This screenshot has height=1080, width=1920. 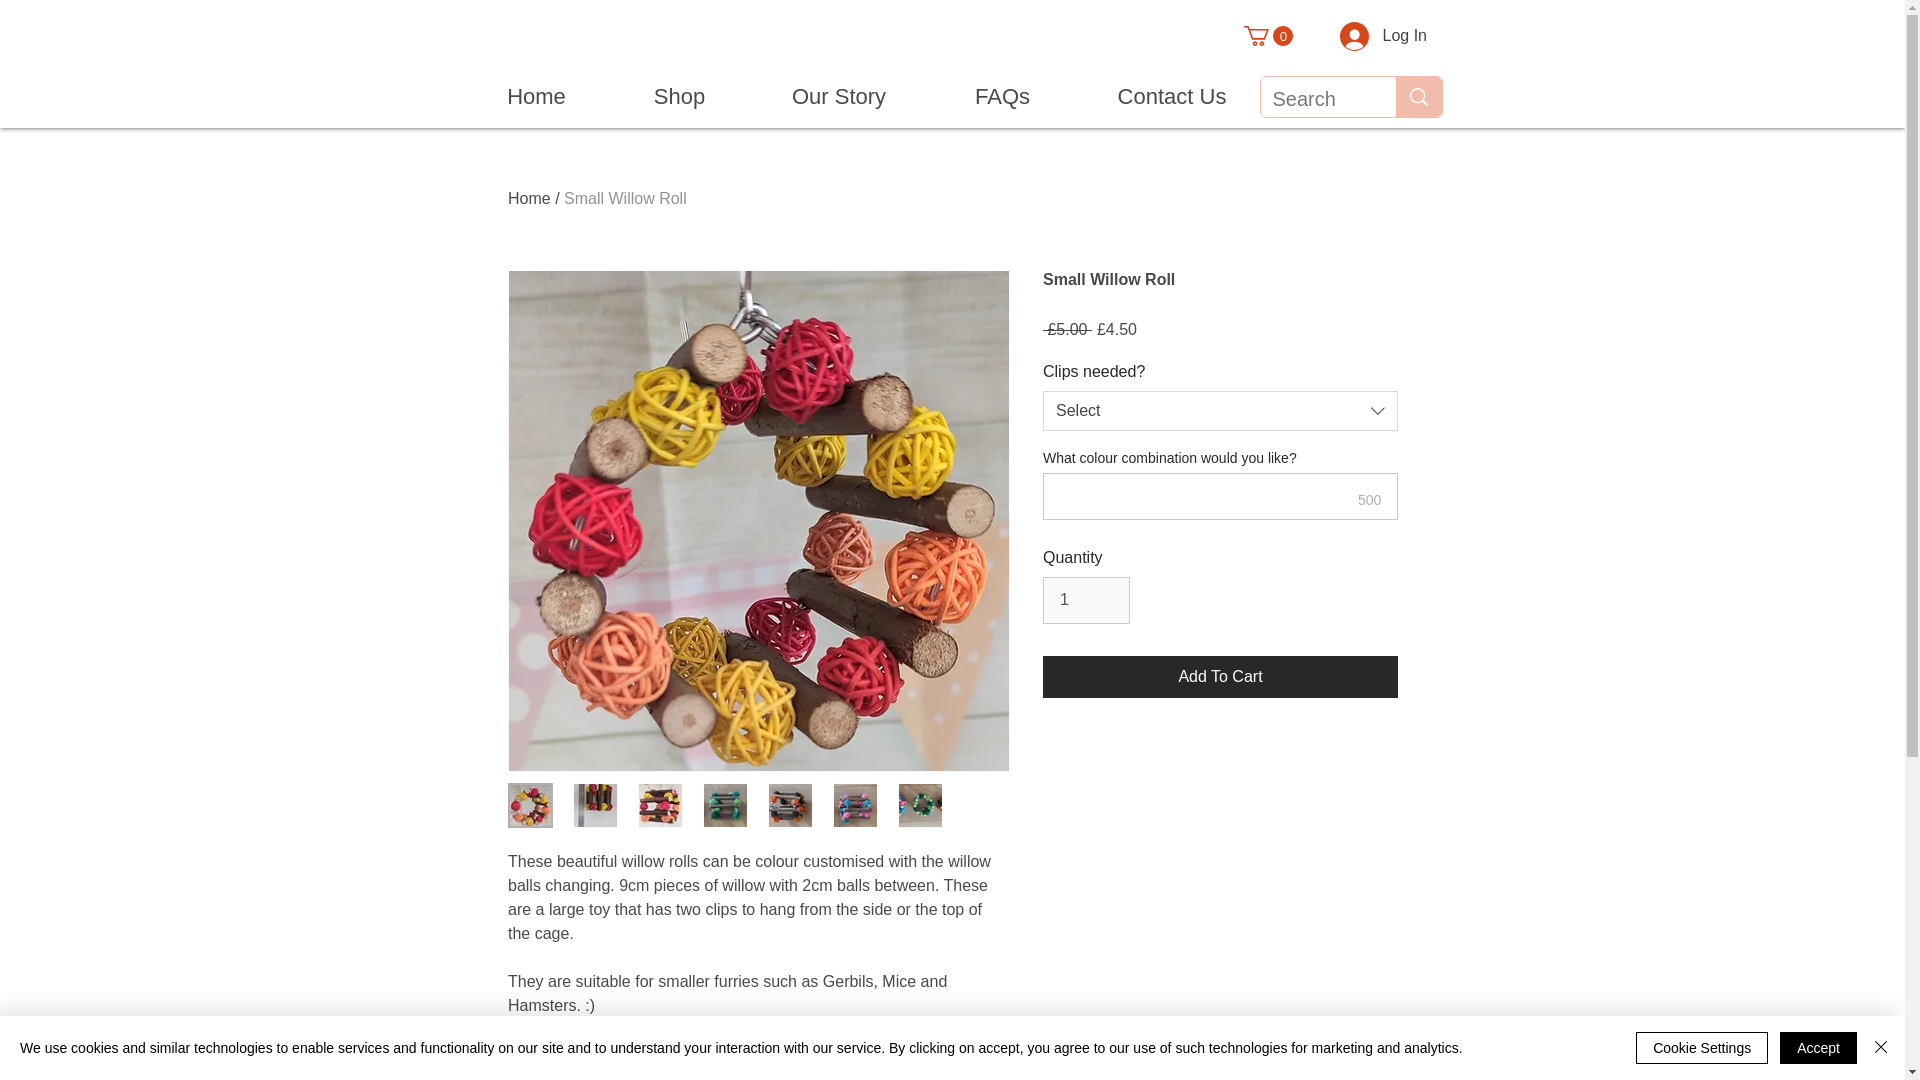 I want to click on Cookie Settings, so click(x=1702, y=1048).